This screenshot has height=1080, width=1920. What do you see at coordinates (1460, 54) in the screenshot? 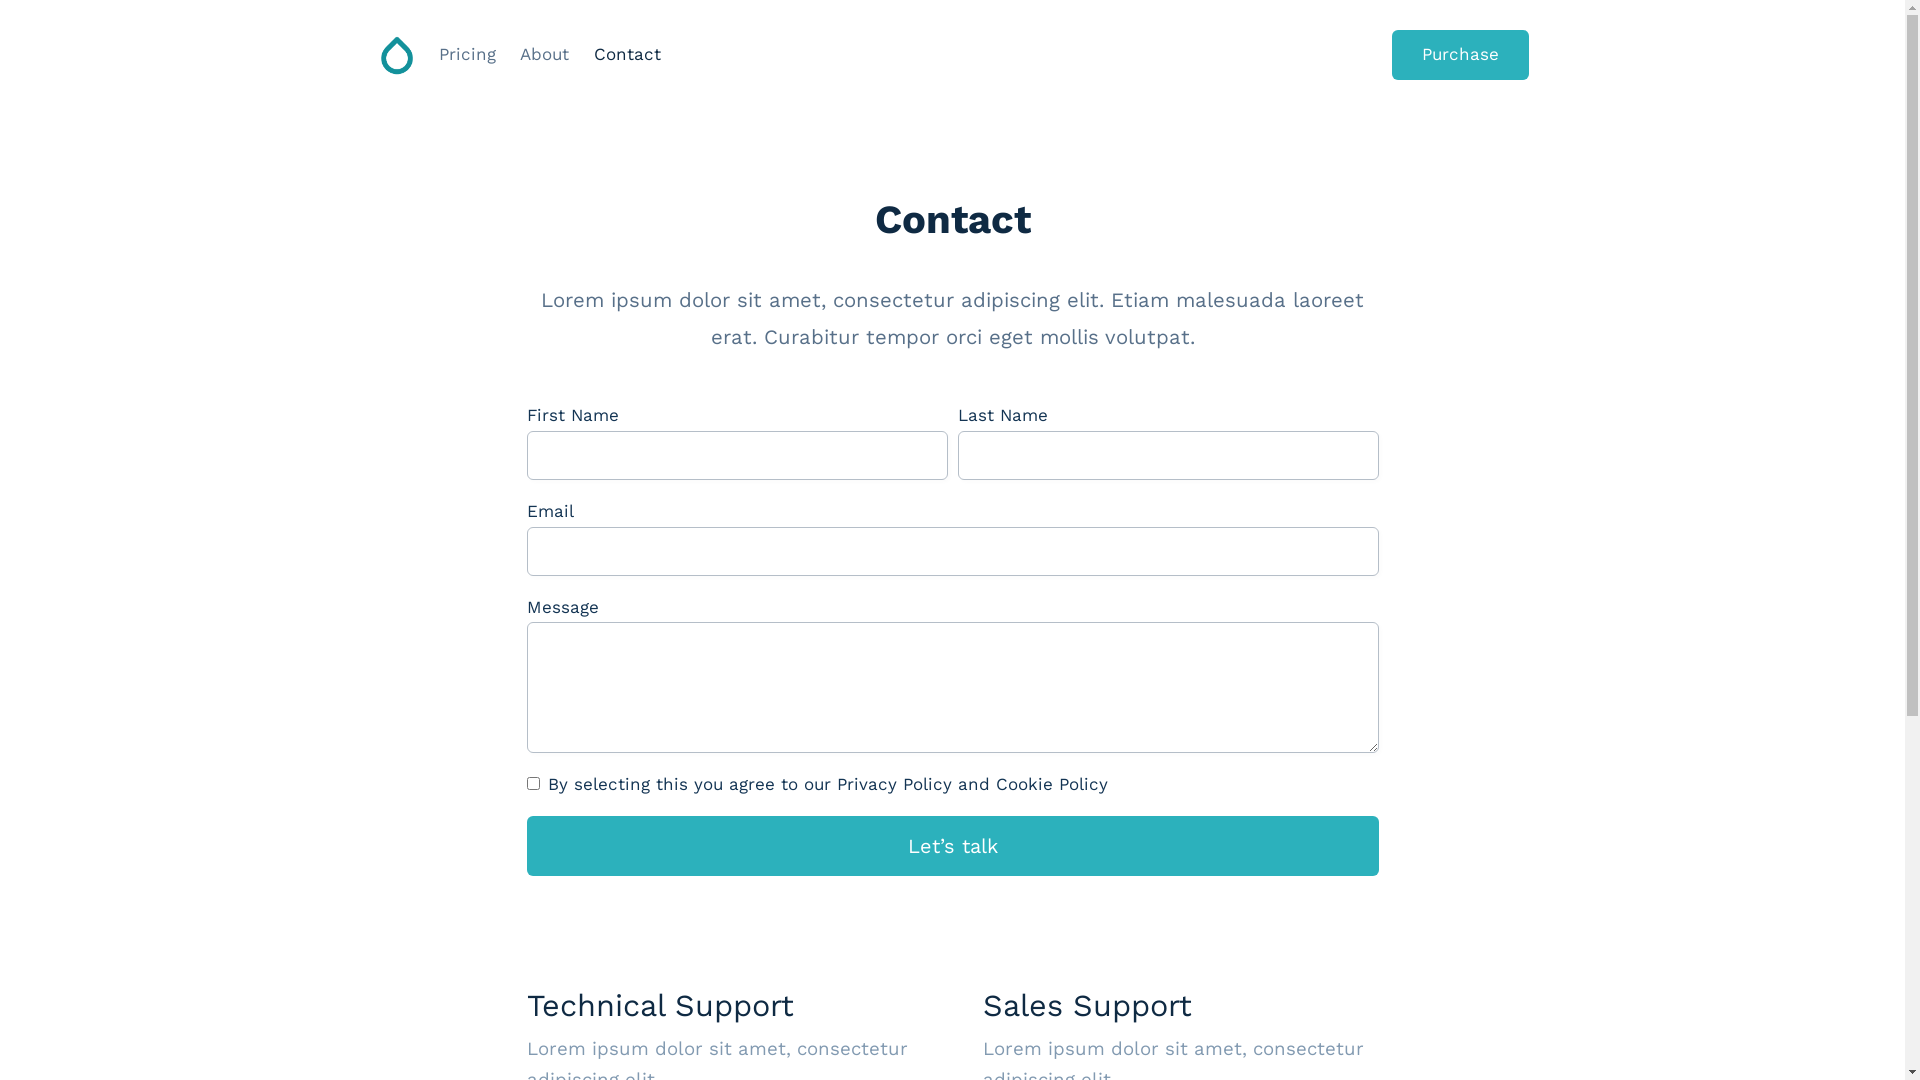
I see `Purchase` at bounding box center [1460, 54].